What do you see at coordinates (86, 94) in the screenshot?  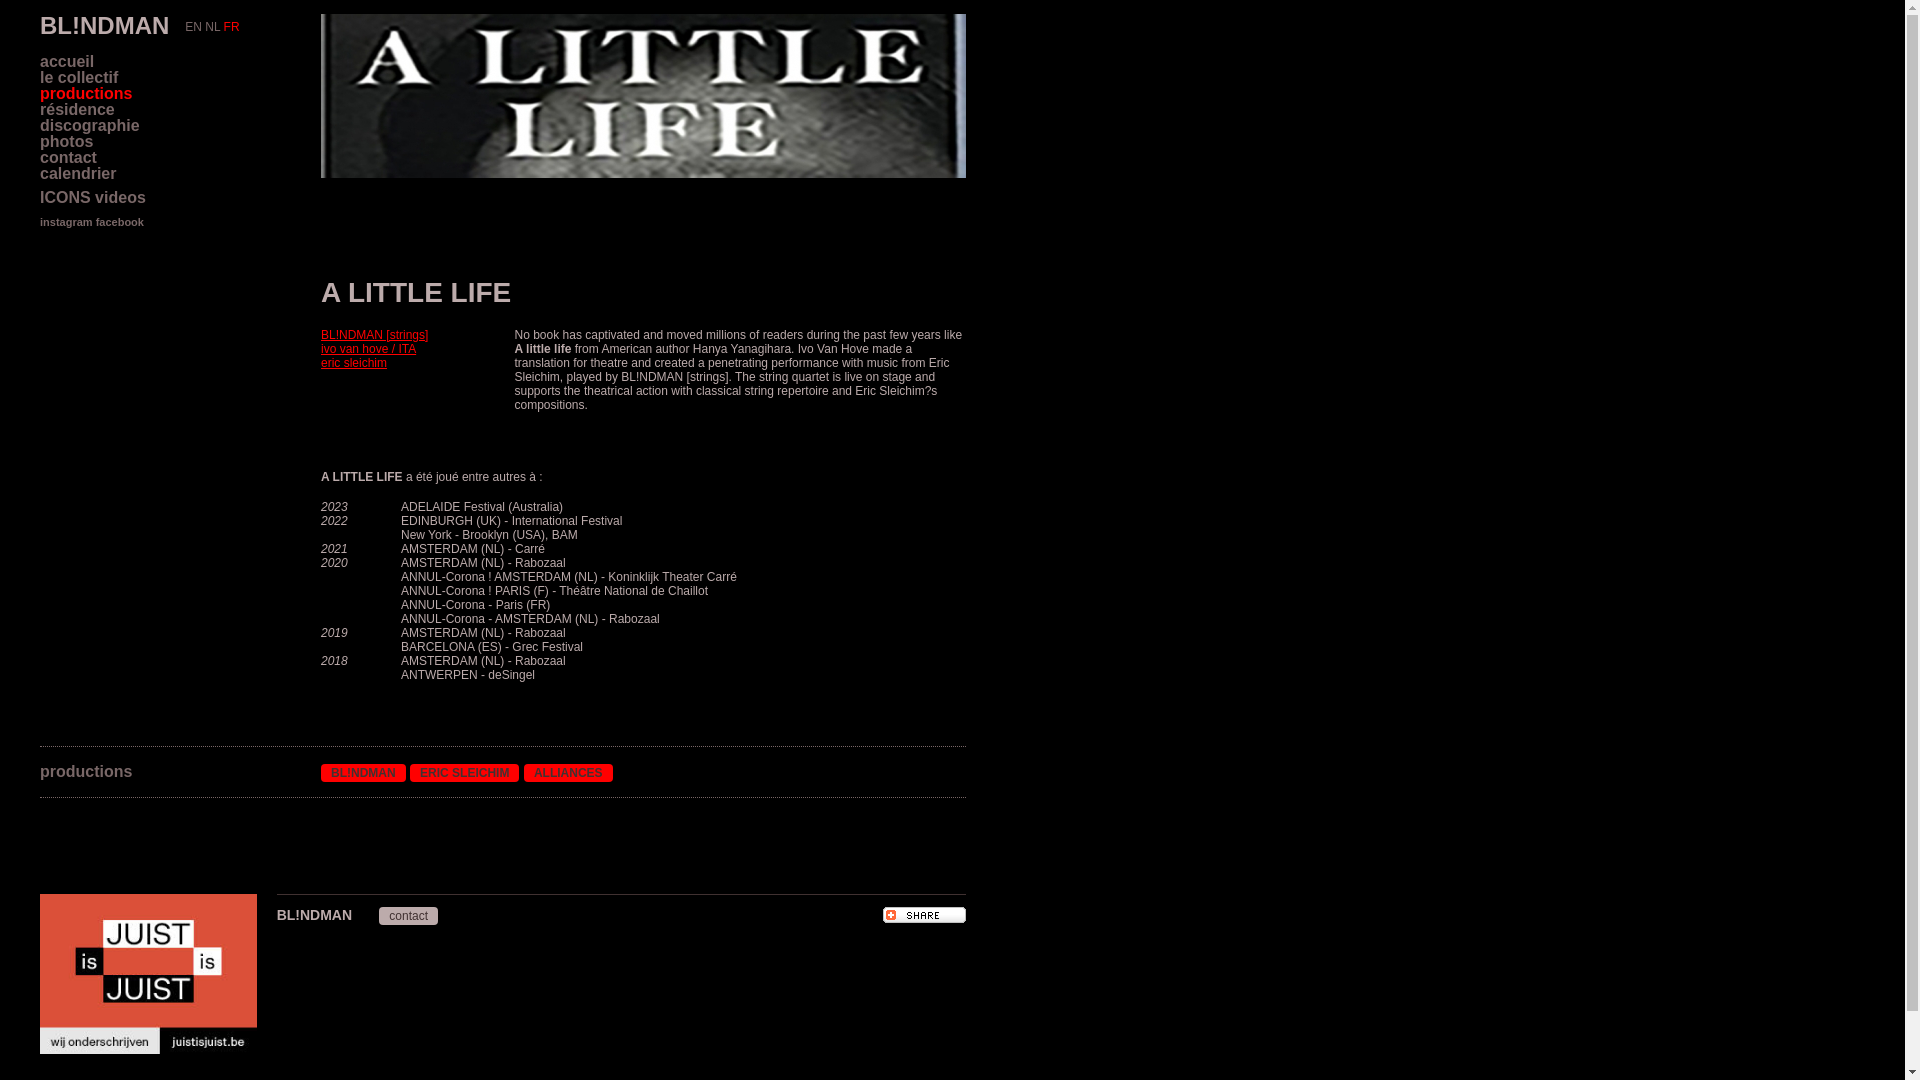 I see `productions` at bounding box center [86, 94].